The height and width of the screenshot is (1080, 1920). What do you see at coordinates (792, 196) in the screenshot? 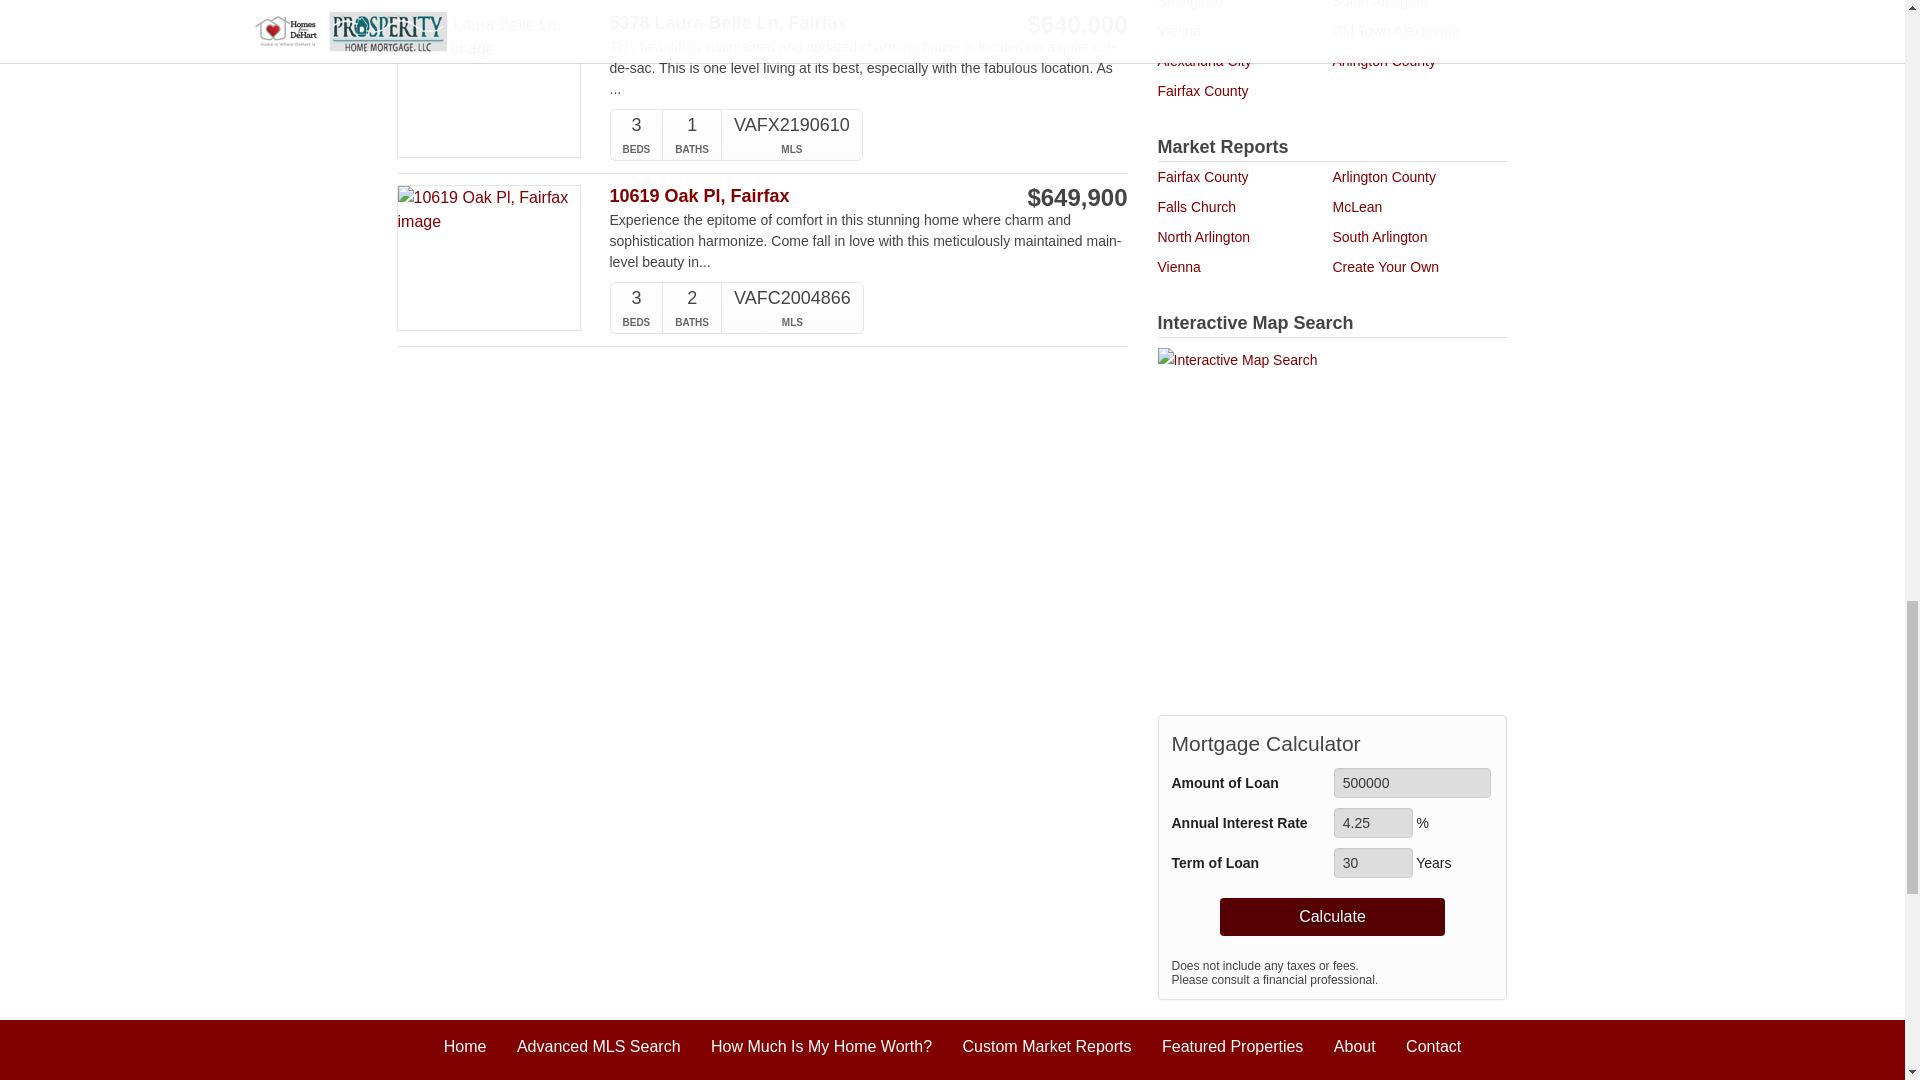
I see `10619 Oak Pl, Fairfax` at bounding box center [792, 196].